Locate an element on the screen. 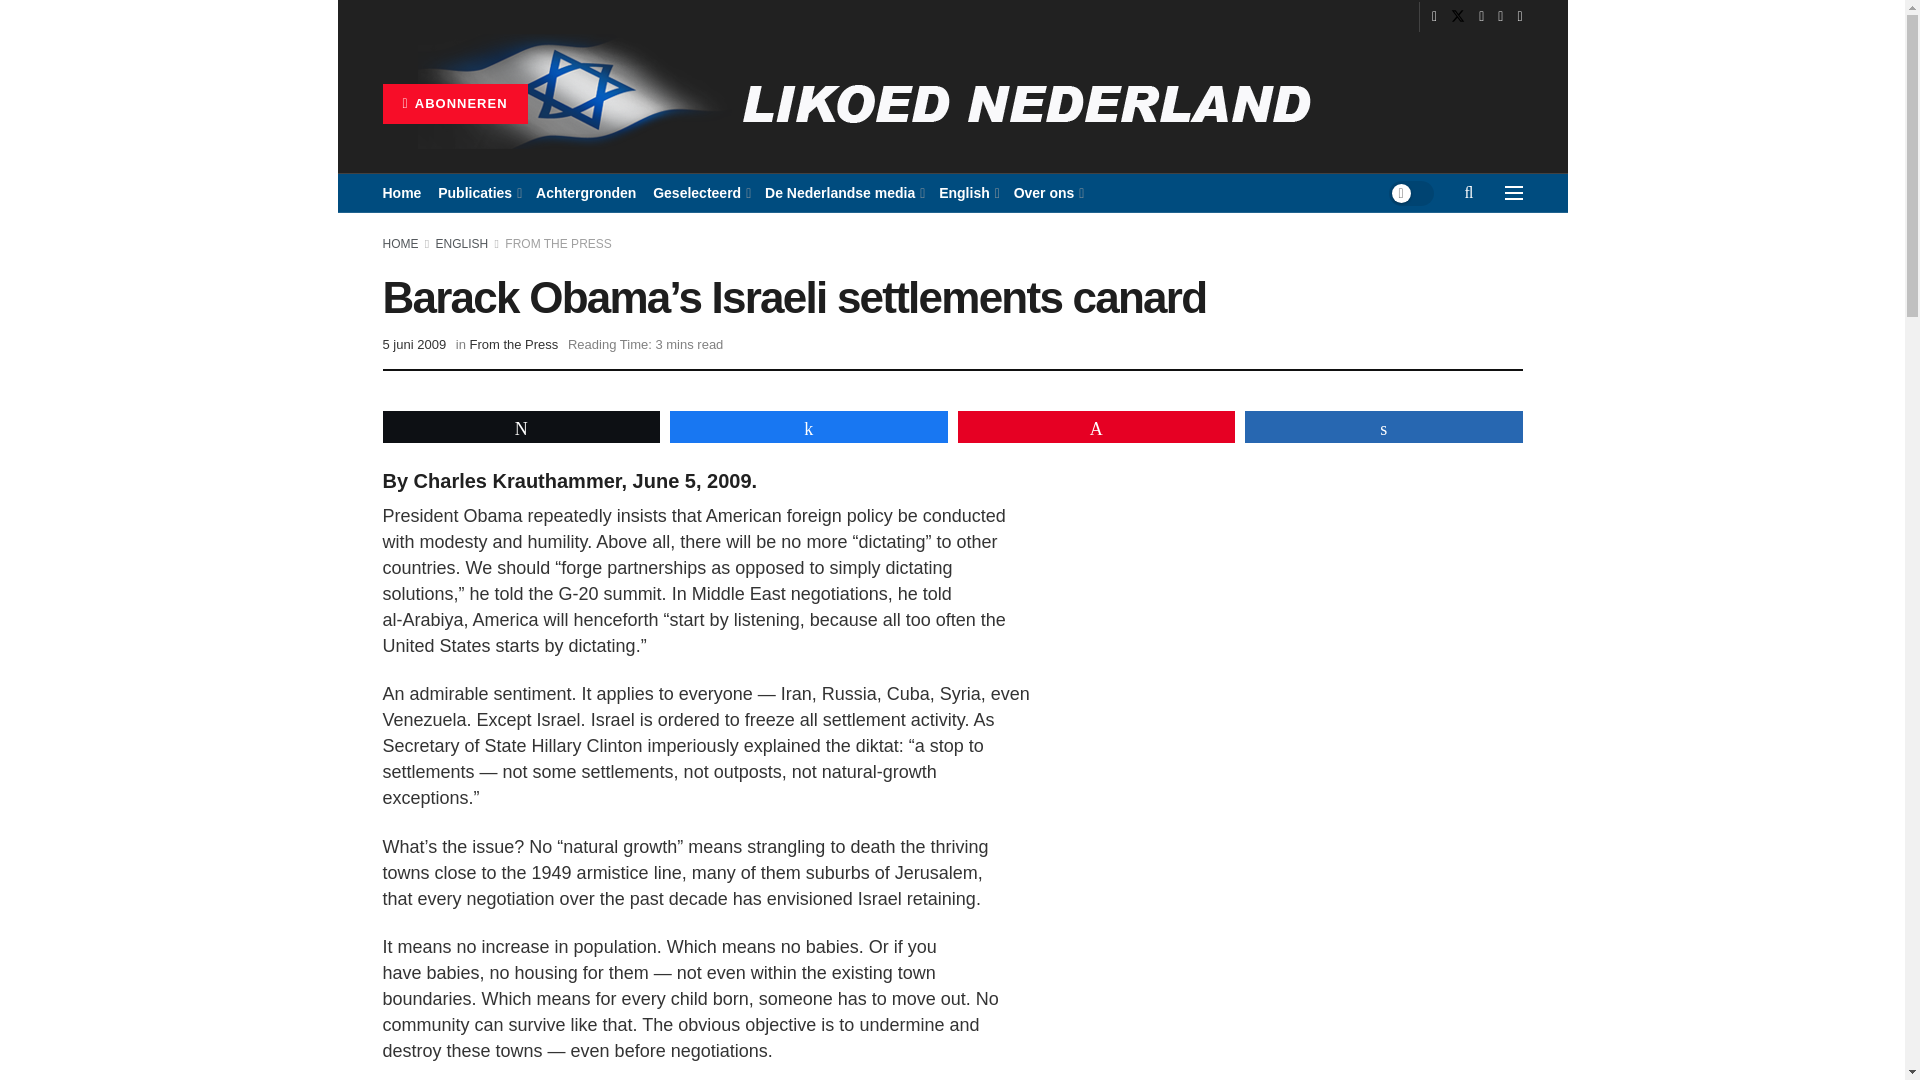  Publicaties is located at coordinates (478, 192).